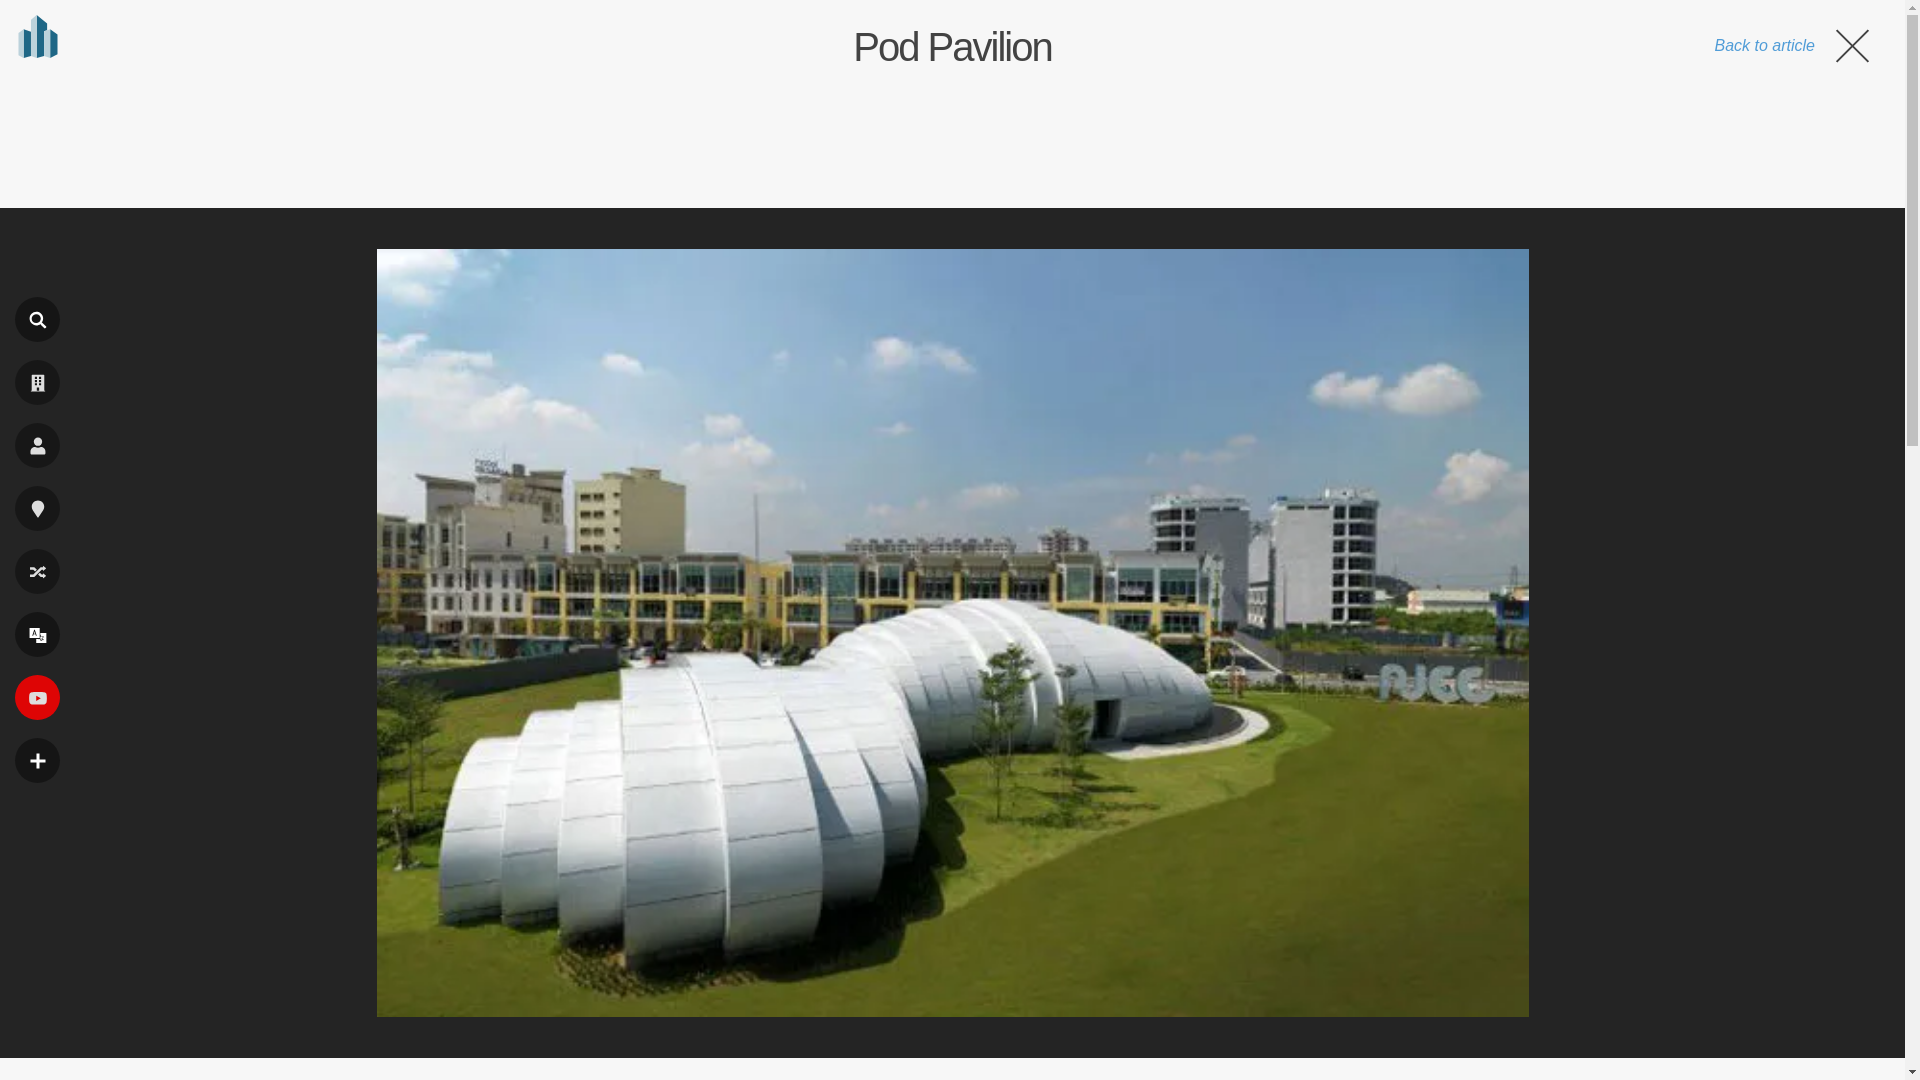 The height and width of the screenshot is (1080, 1920). I want to click on Advertisement, so click(951, 138).